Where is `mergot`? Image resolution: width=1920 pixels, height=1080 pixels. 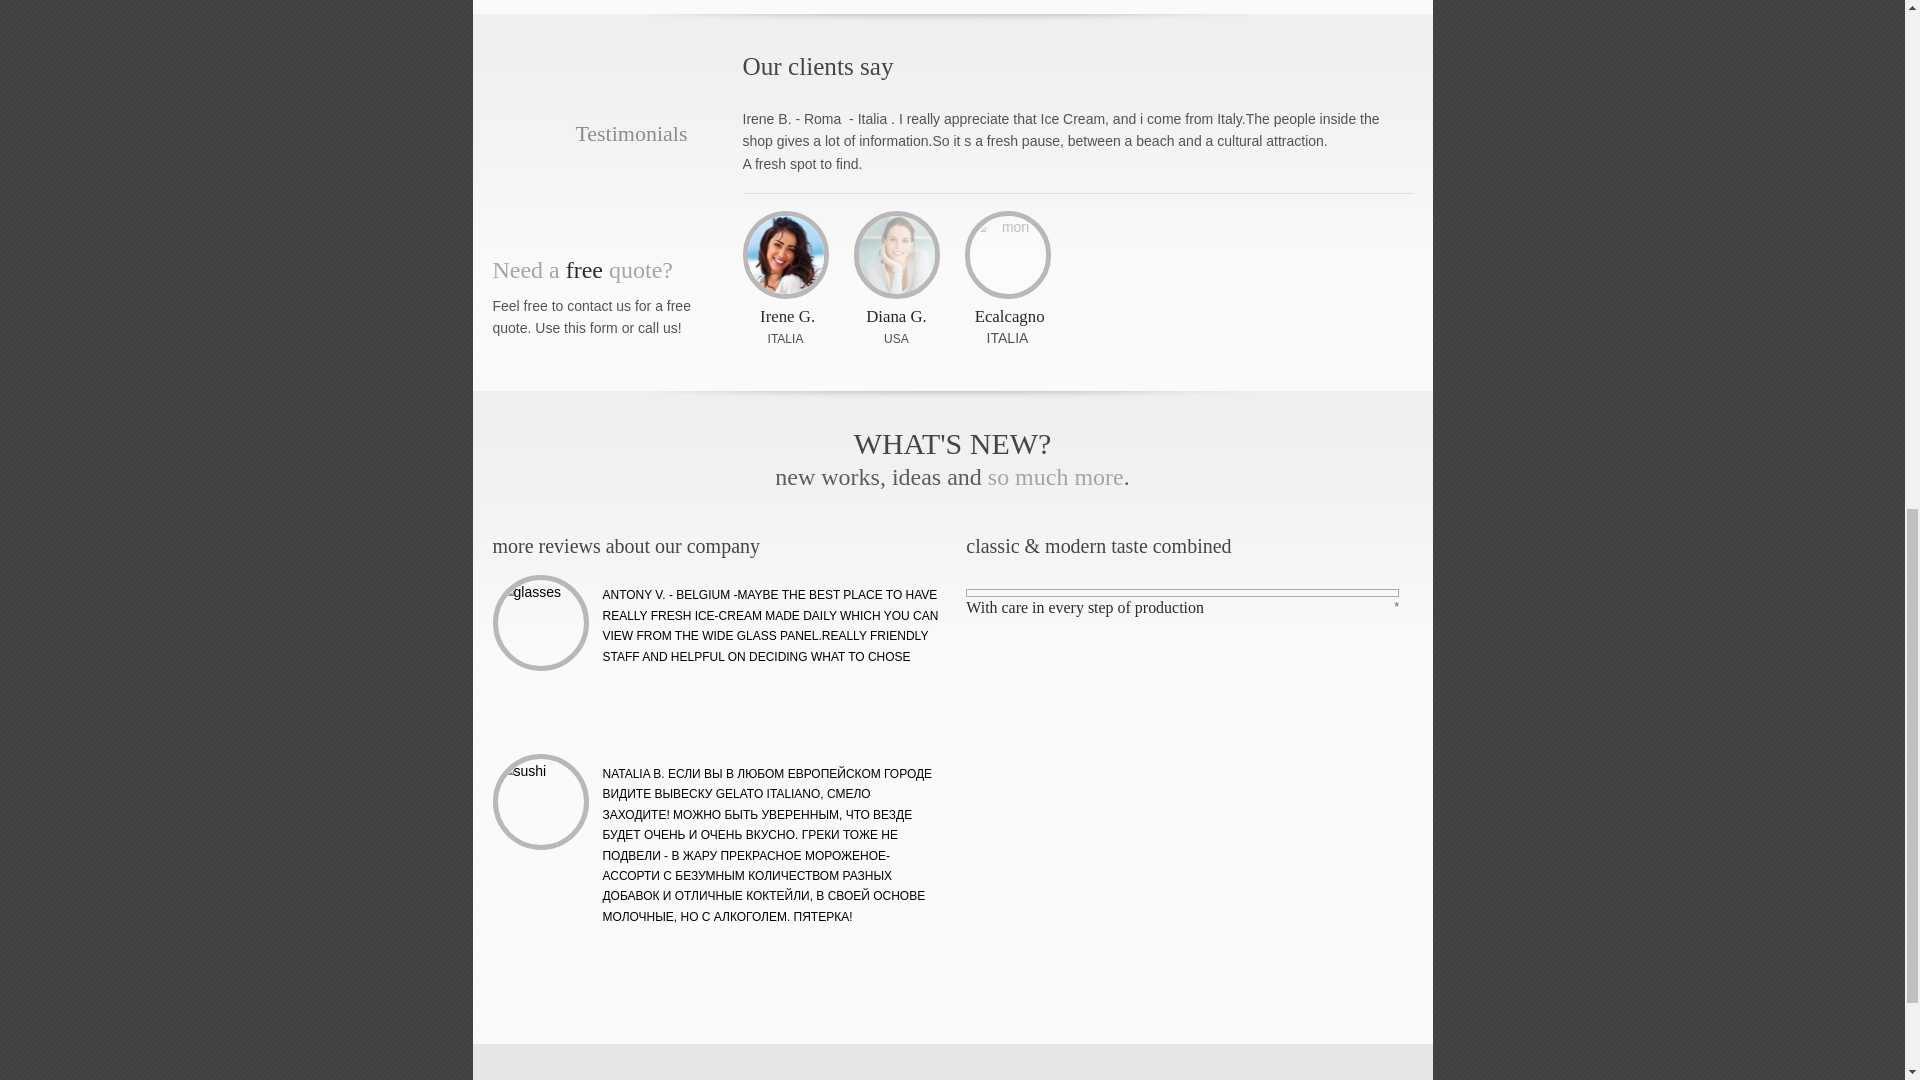 mergot is located at coordinates (786, 254).